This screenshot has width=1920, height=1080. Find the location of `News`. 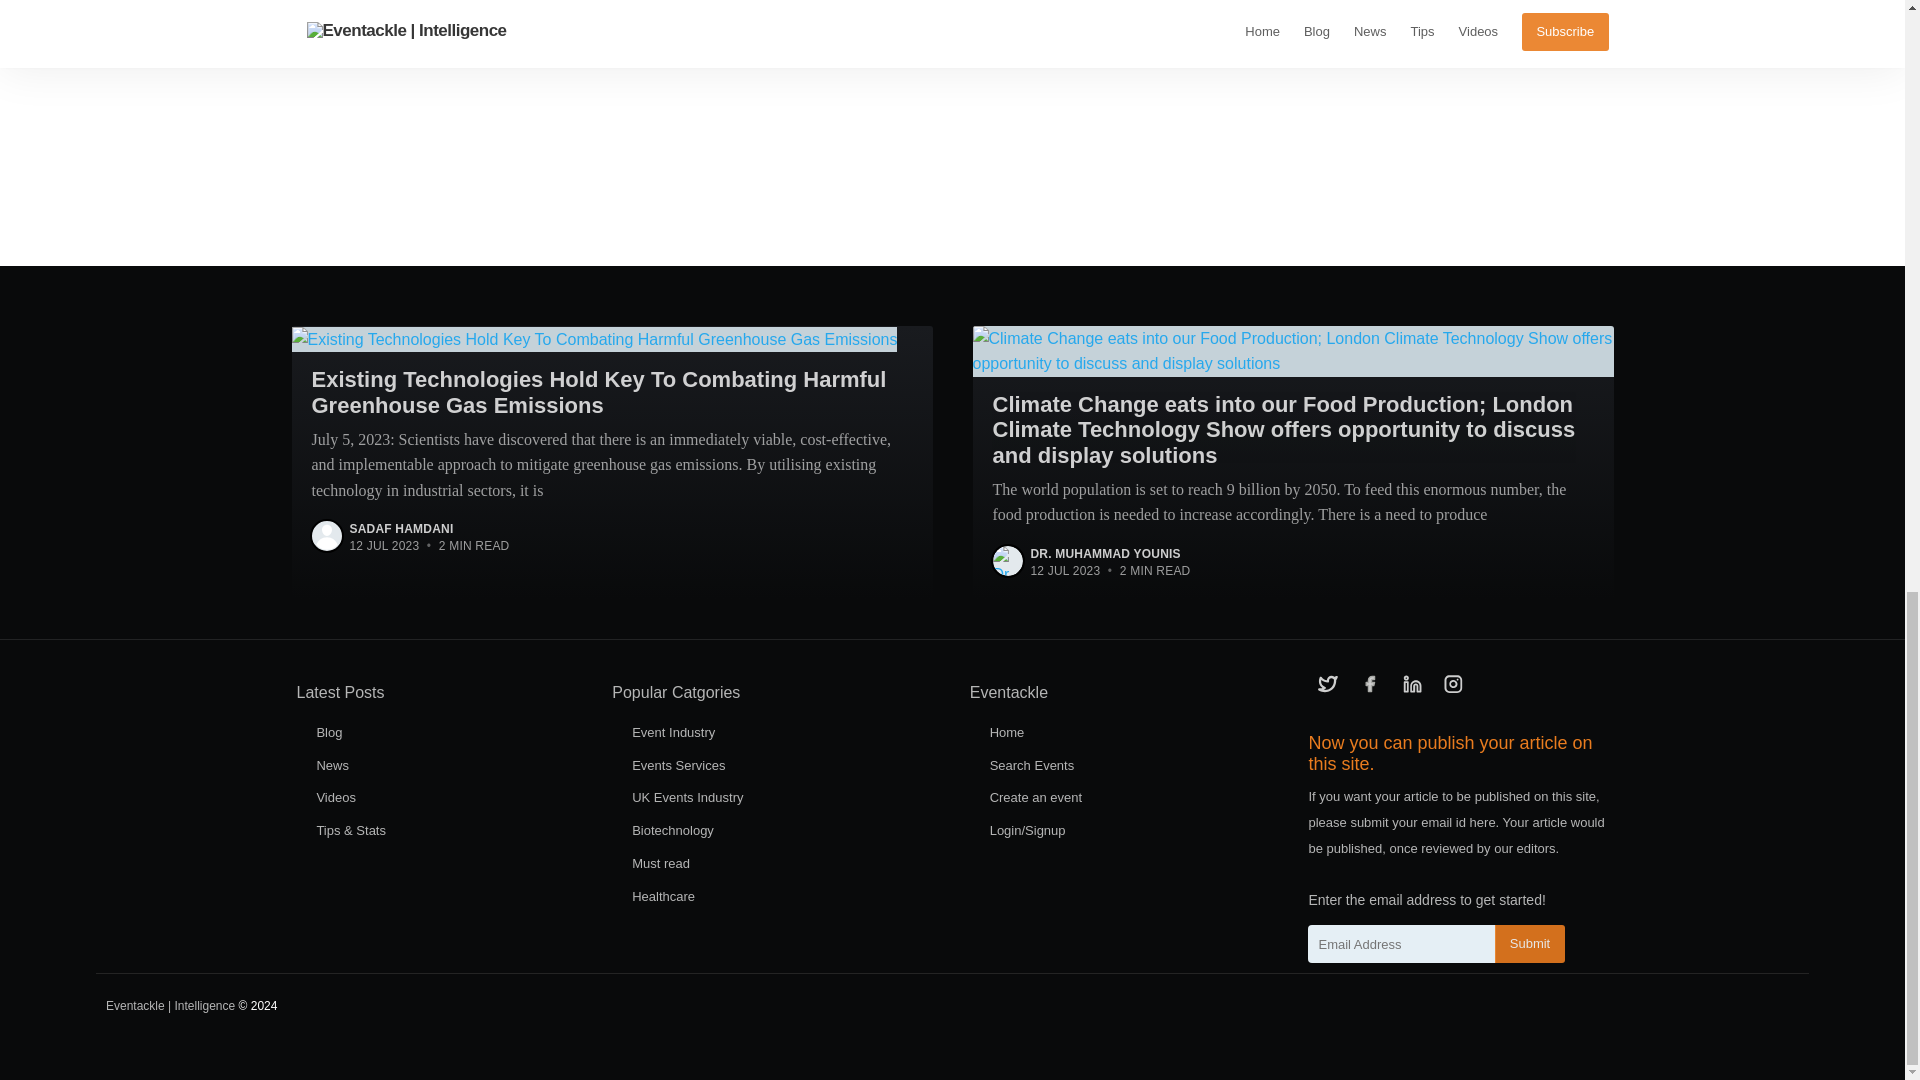

News is located at coordinates (332, 766).